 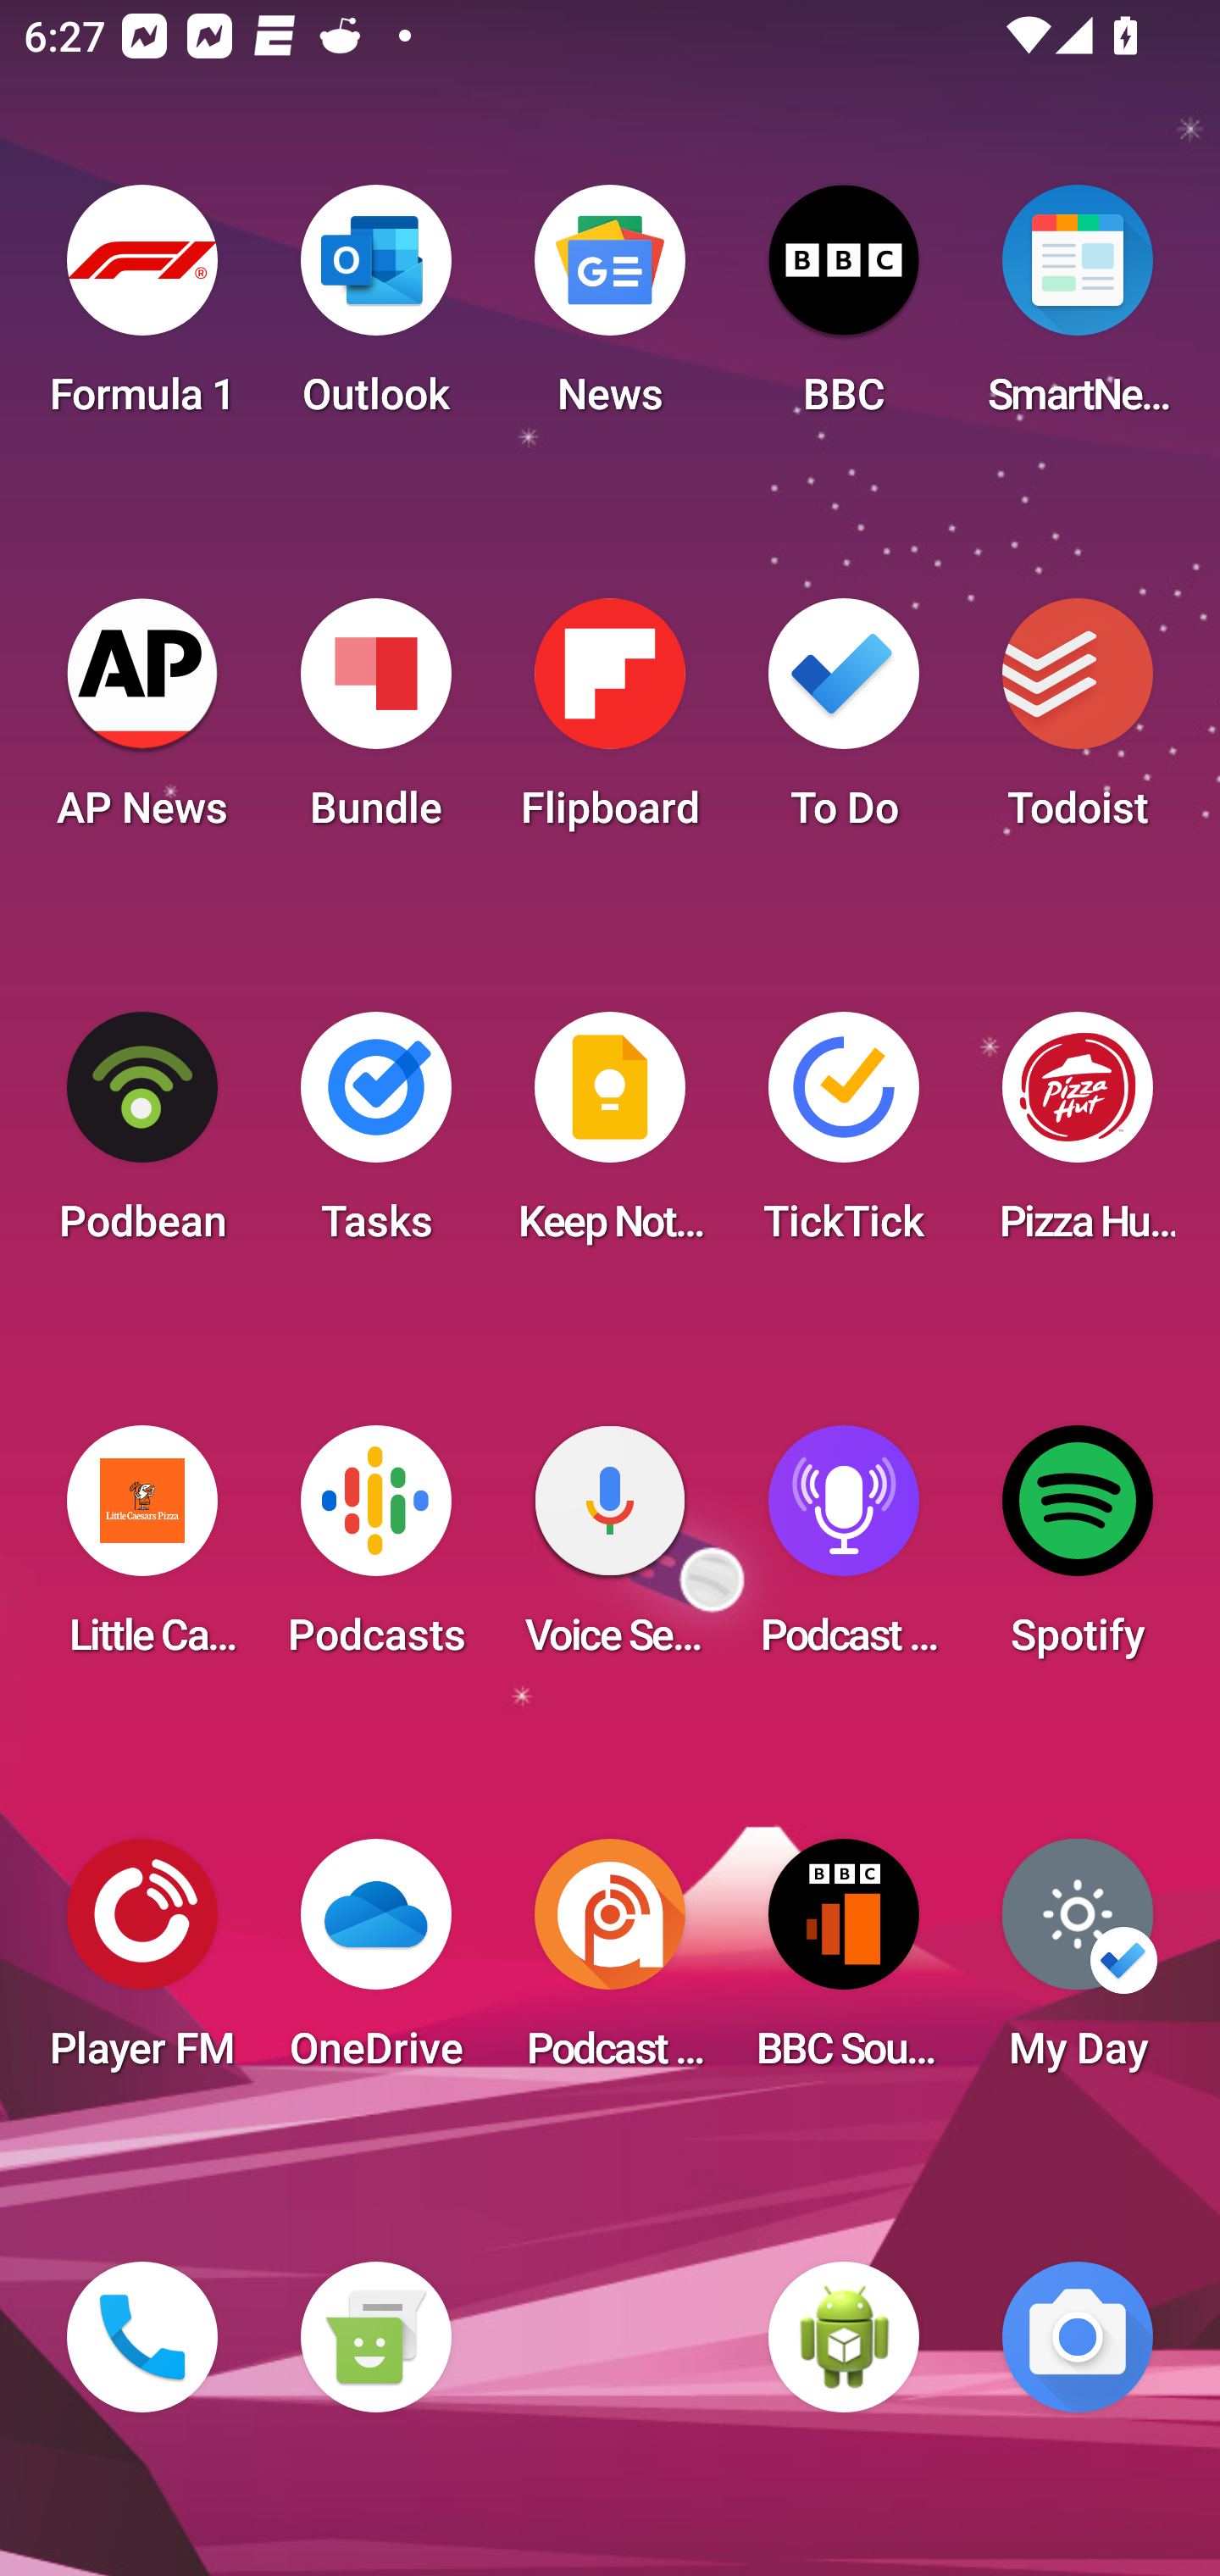 What do you see at coordinates (844, 724) in the screenshot?
I see `To Do` at bounding box center [844, 724].